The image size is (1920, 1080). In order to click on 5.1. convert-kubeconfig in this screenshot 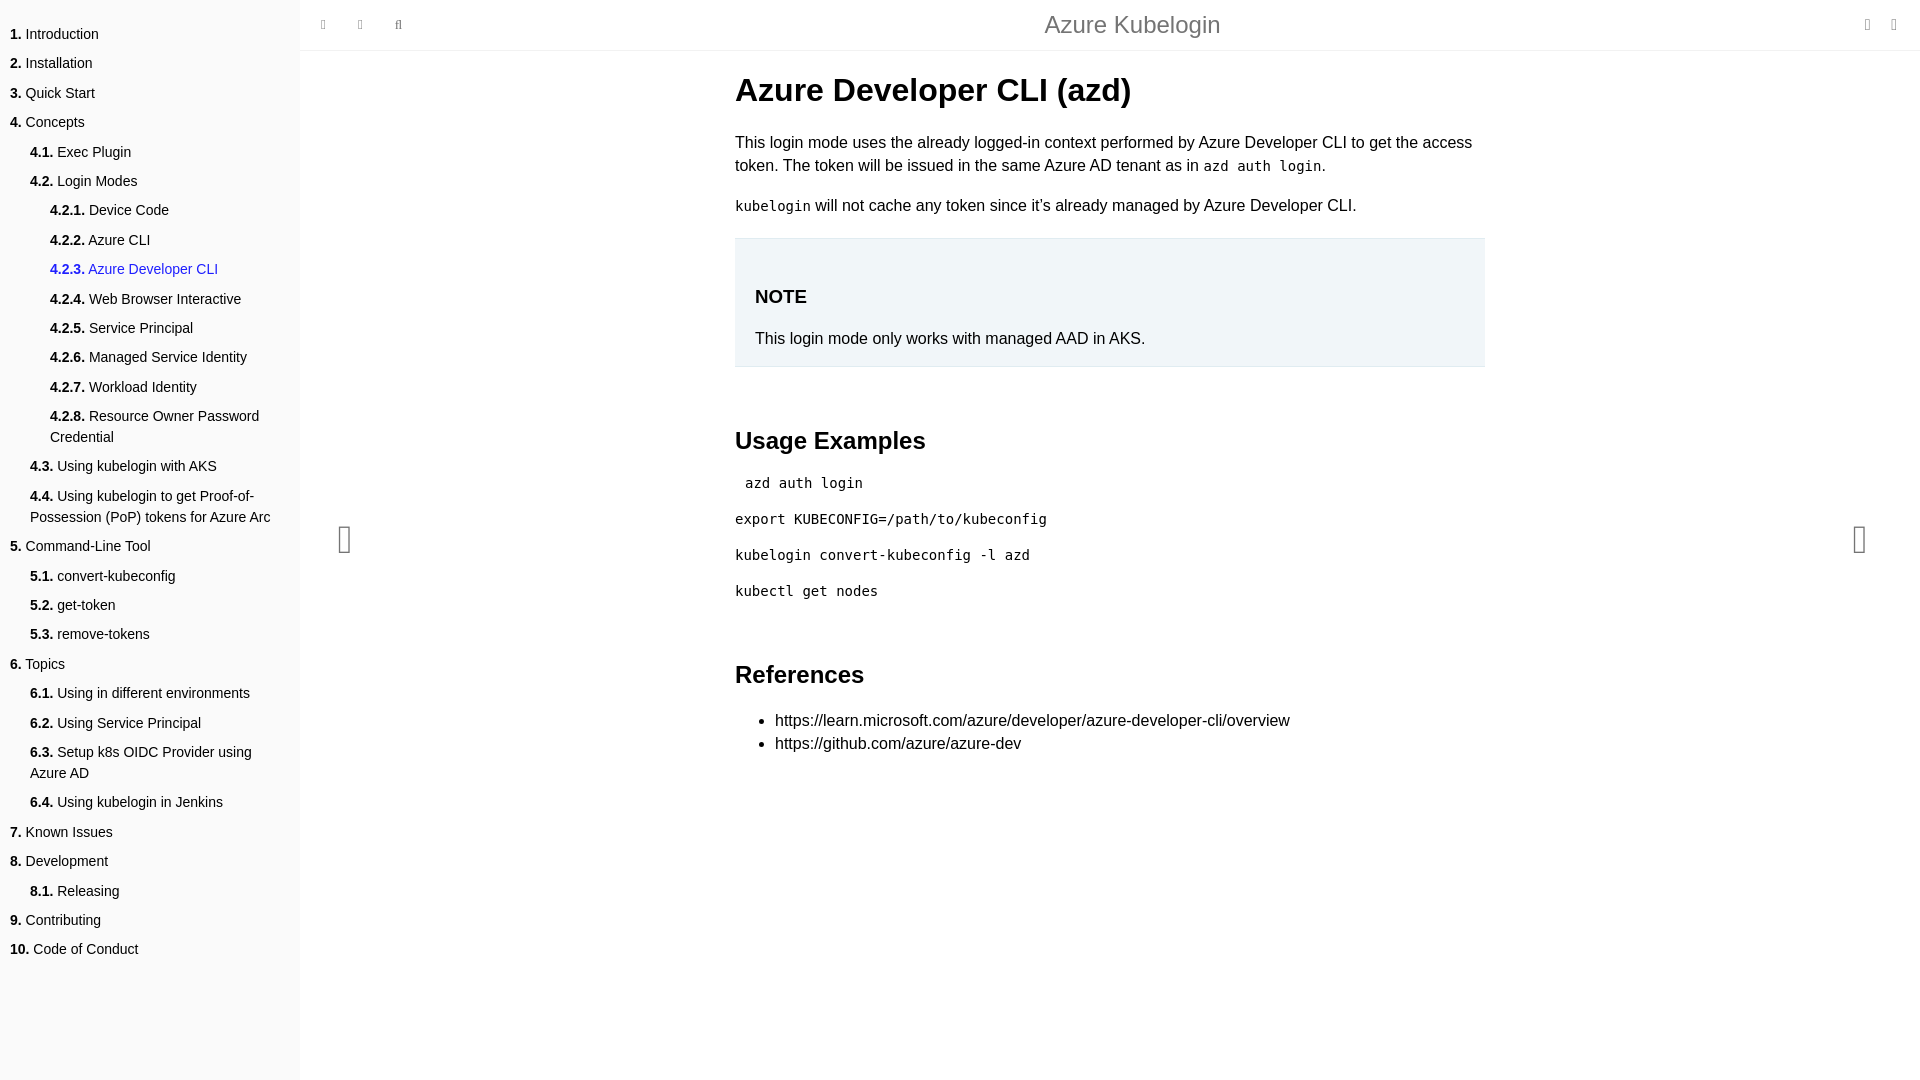, I will do `click(103, 576)`.